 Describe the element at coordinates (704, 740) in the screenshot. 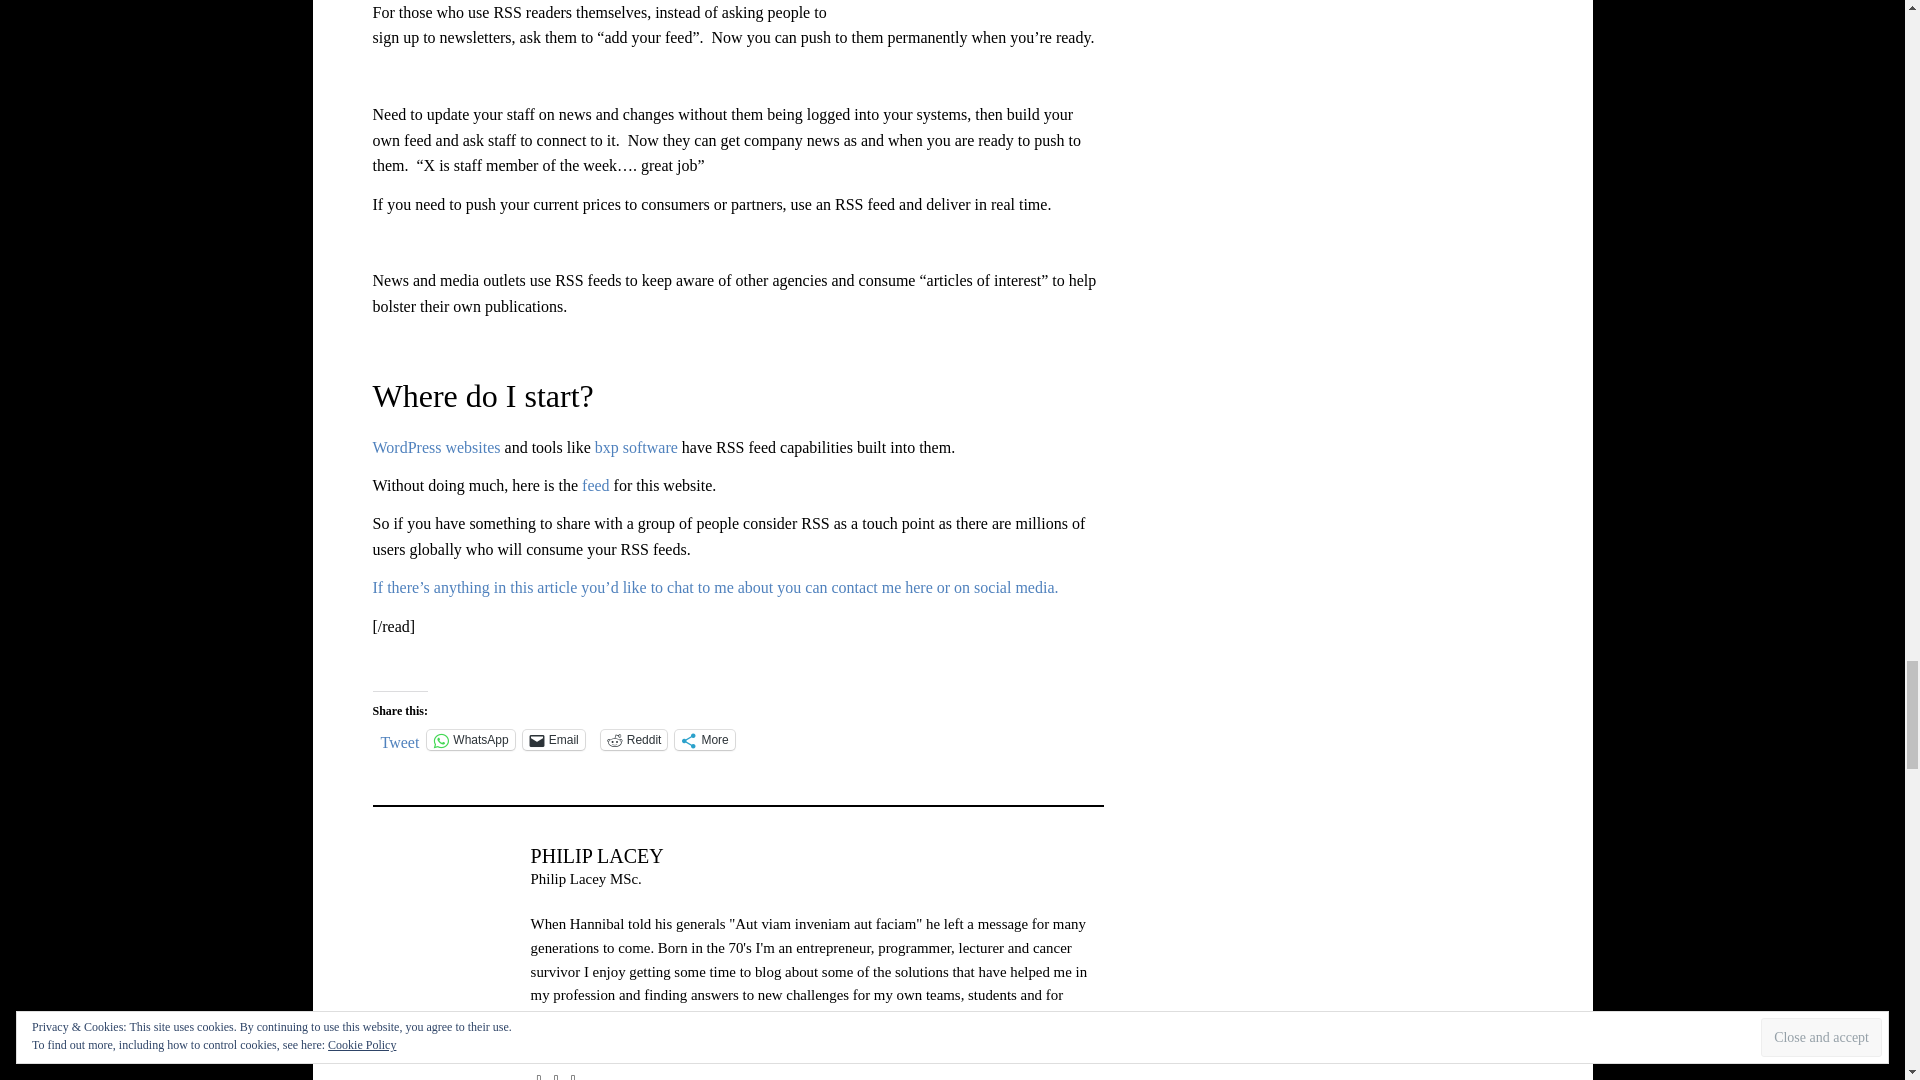

I see `More` at that location.